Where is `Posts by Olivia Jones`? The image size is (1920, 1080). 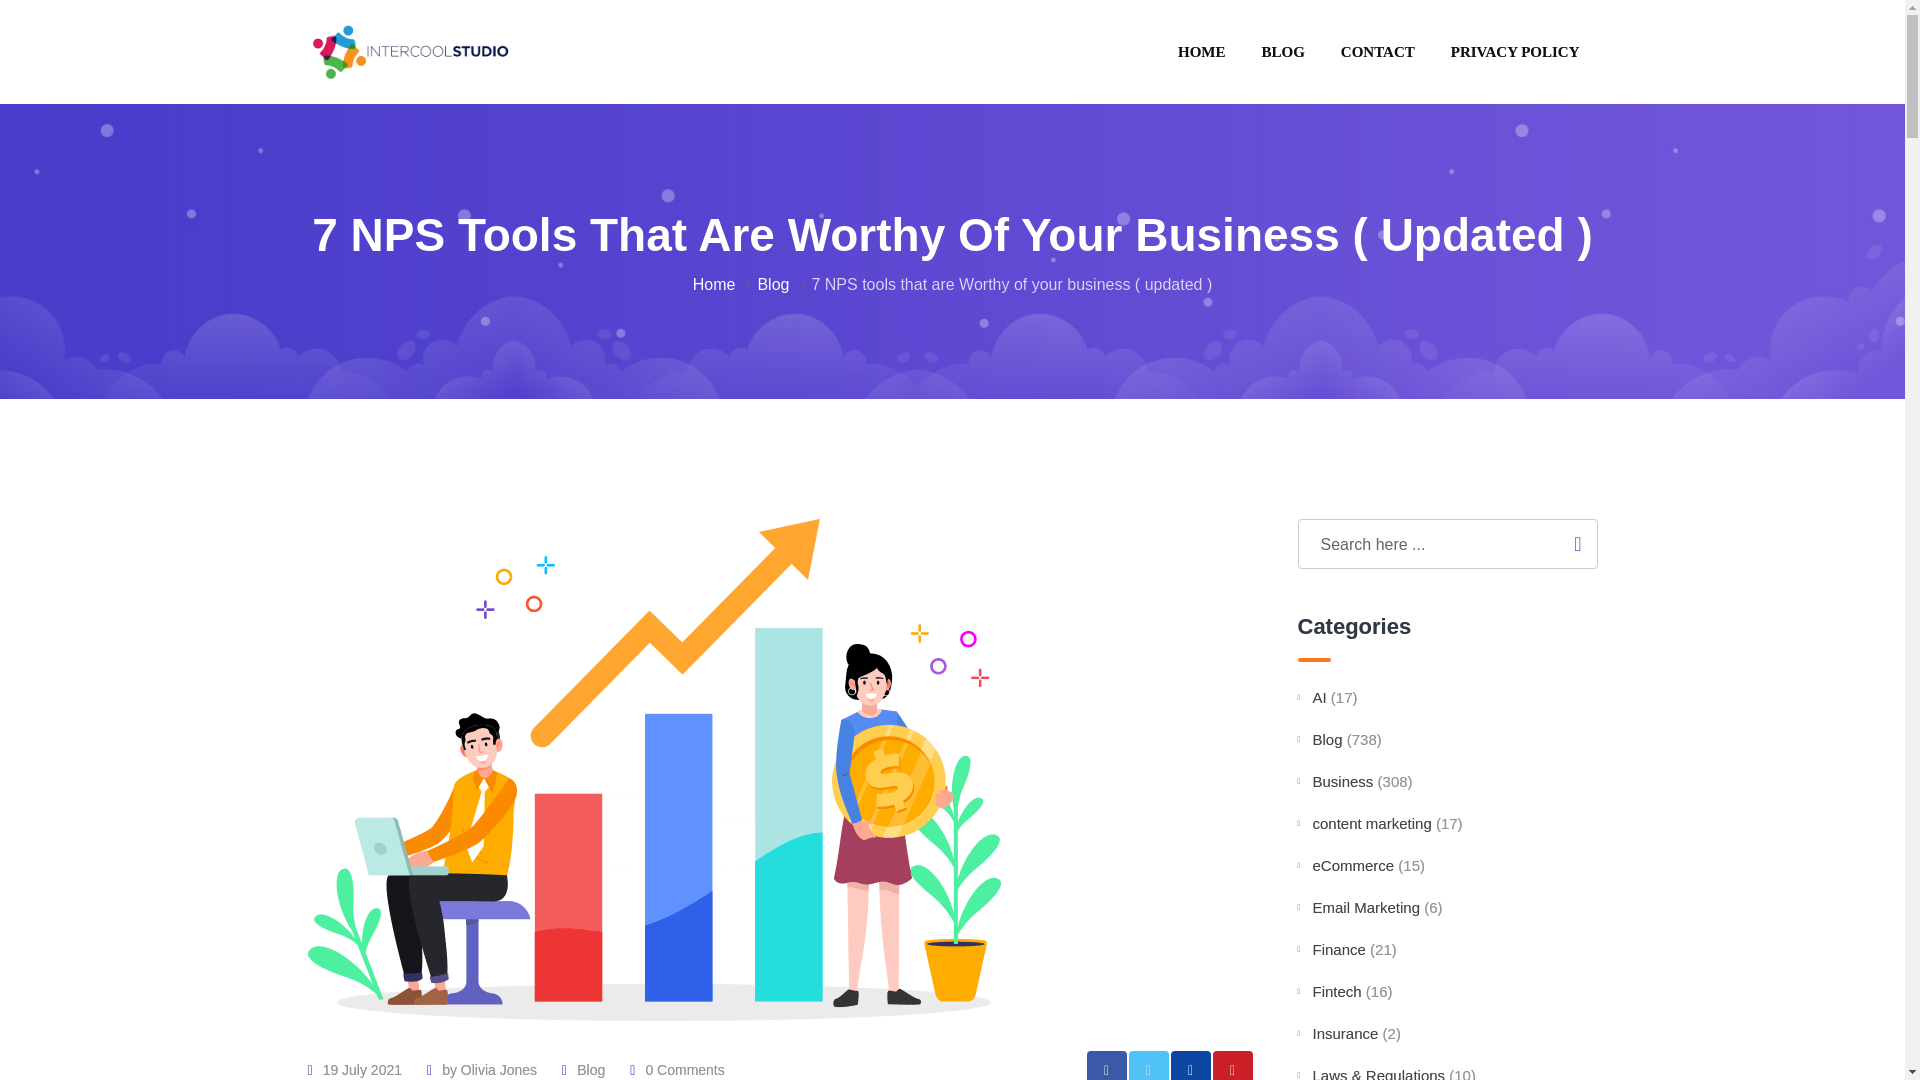 Posts by Olivia Jones is located at coordinates (498, 1069).